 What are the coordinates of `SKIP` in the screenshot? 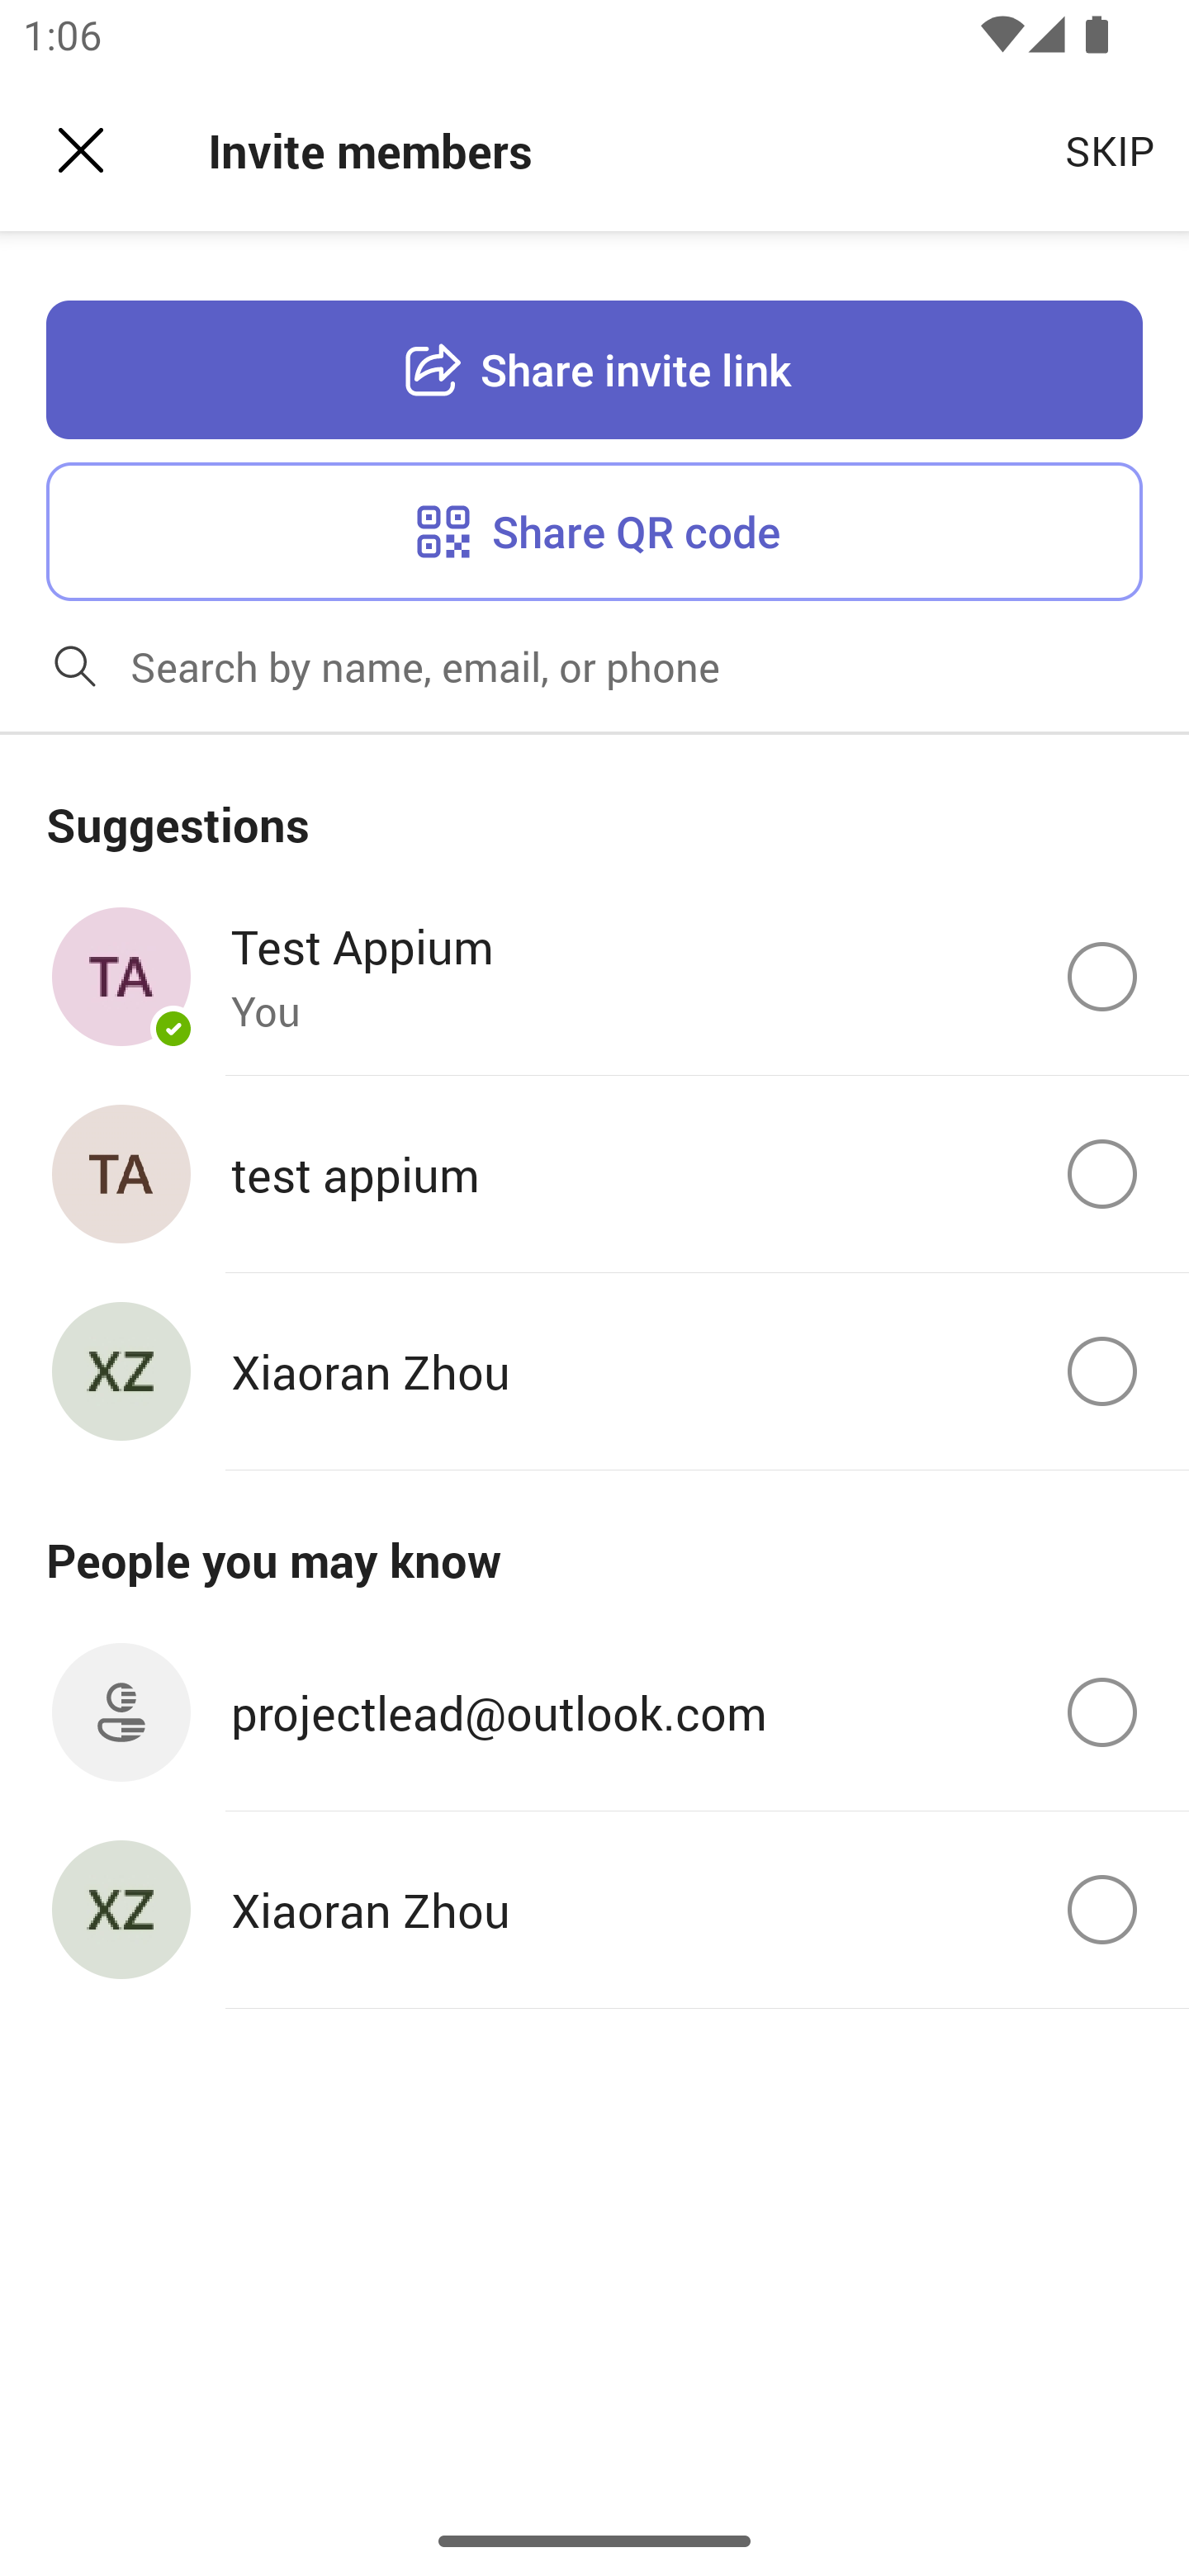 It's located at (1110, 149).